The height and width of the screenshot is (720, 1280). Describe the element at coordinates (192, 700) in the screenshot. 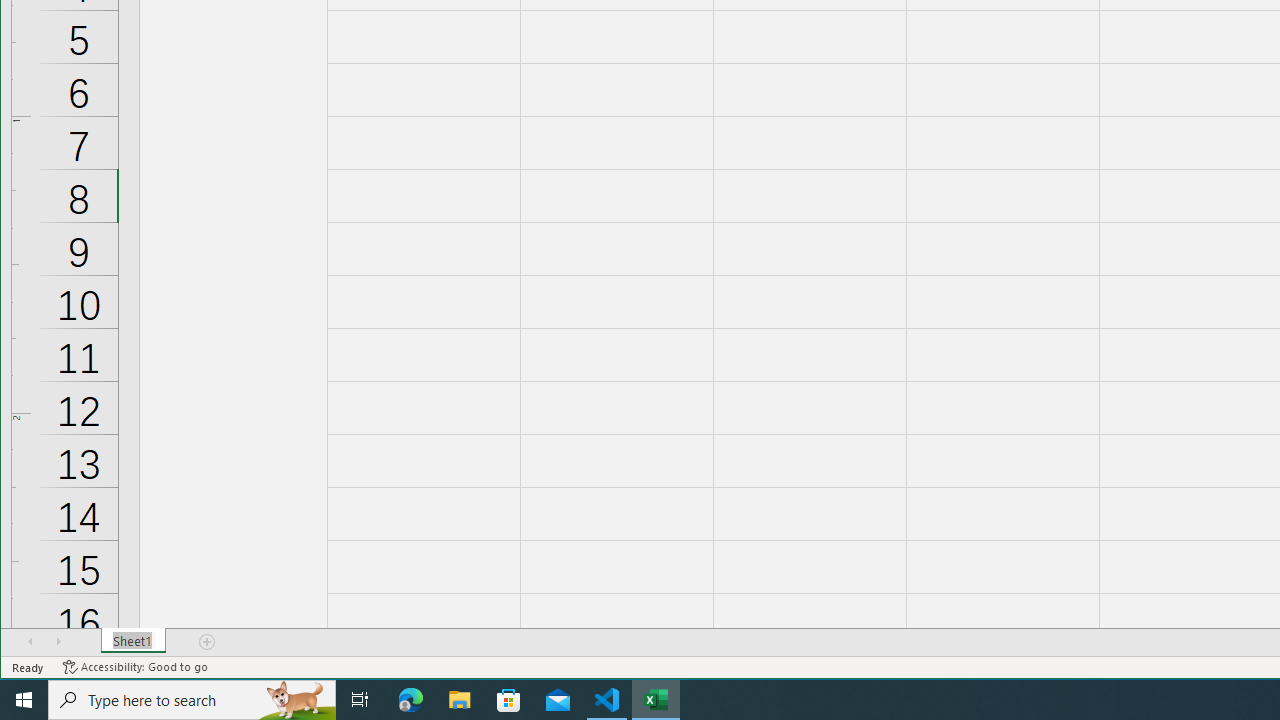

I see `Type here to search` at that location.